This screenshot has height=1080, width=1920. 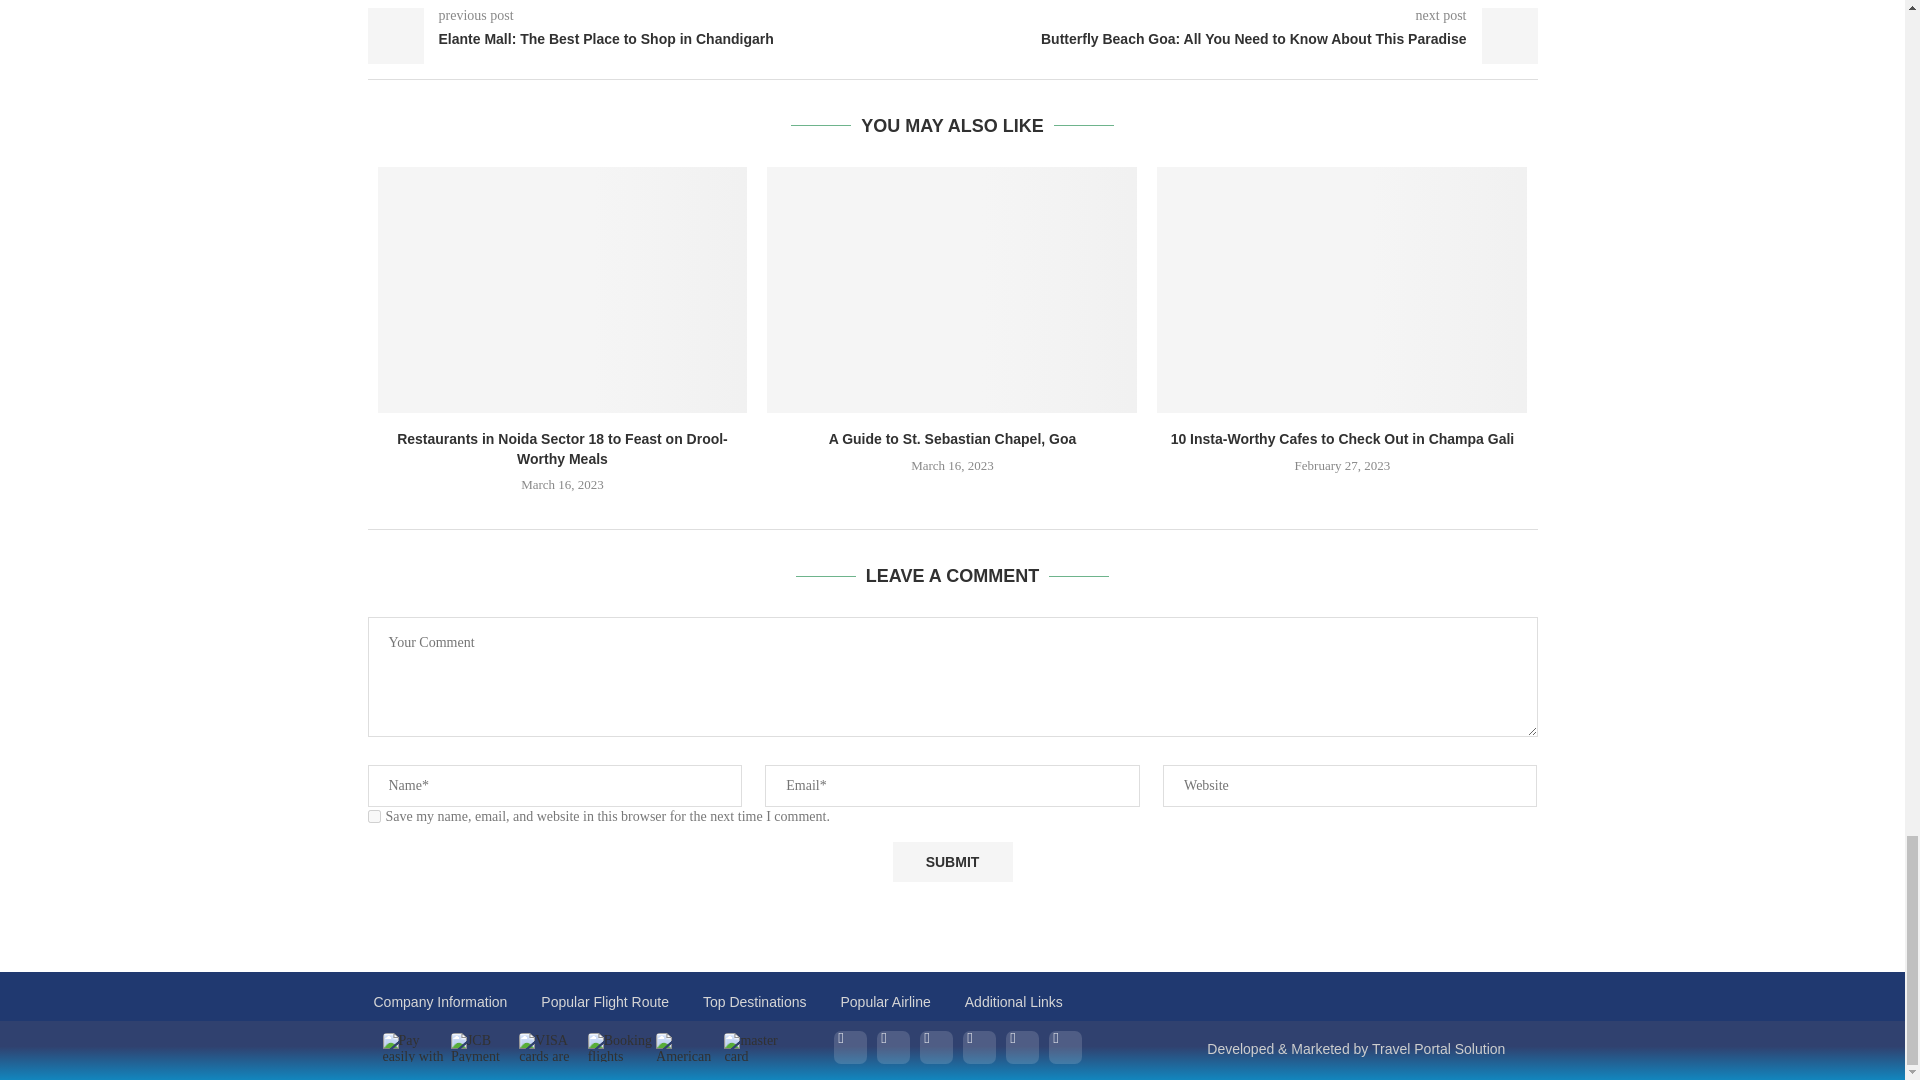 What do you see at coordinates (416, 1046) in the screenshot?
I see `Diner Club Payment Gateway - Lowest Flight Fares` at bounding box center [416, 1046].